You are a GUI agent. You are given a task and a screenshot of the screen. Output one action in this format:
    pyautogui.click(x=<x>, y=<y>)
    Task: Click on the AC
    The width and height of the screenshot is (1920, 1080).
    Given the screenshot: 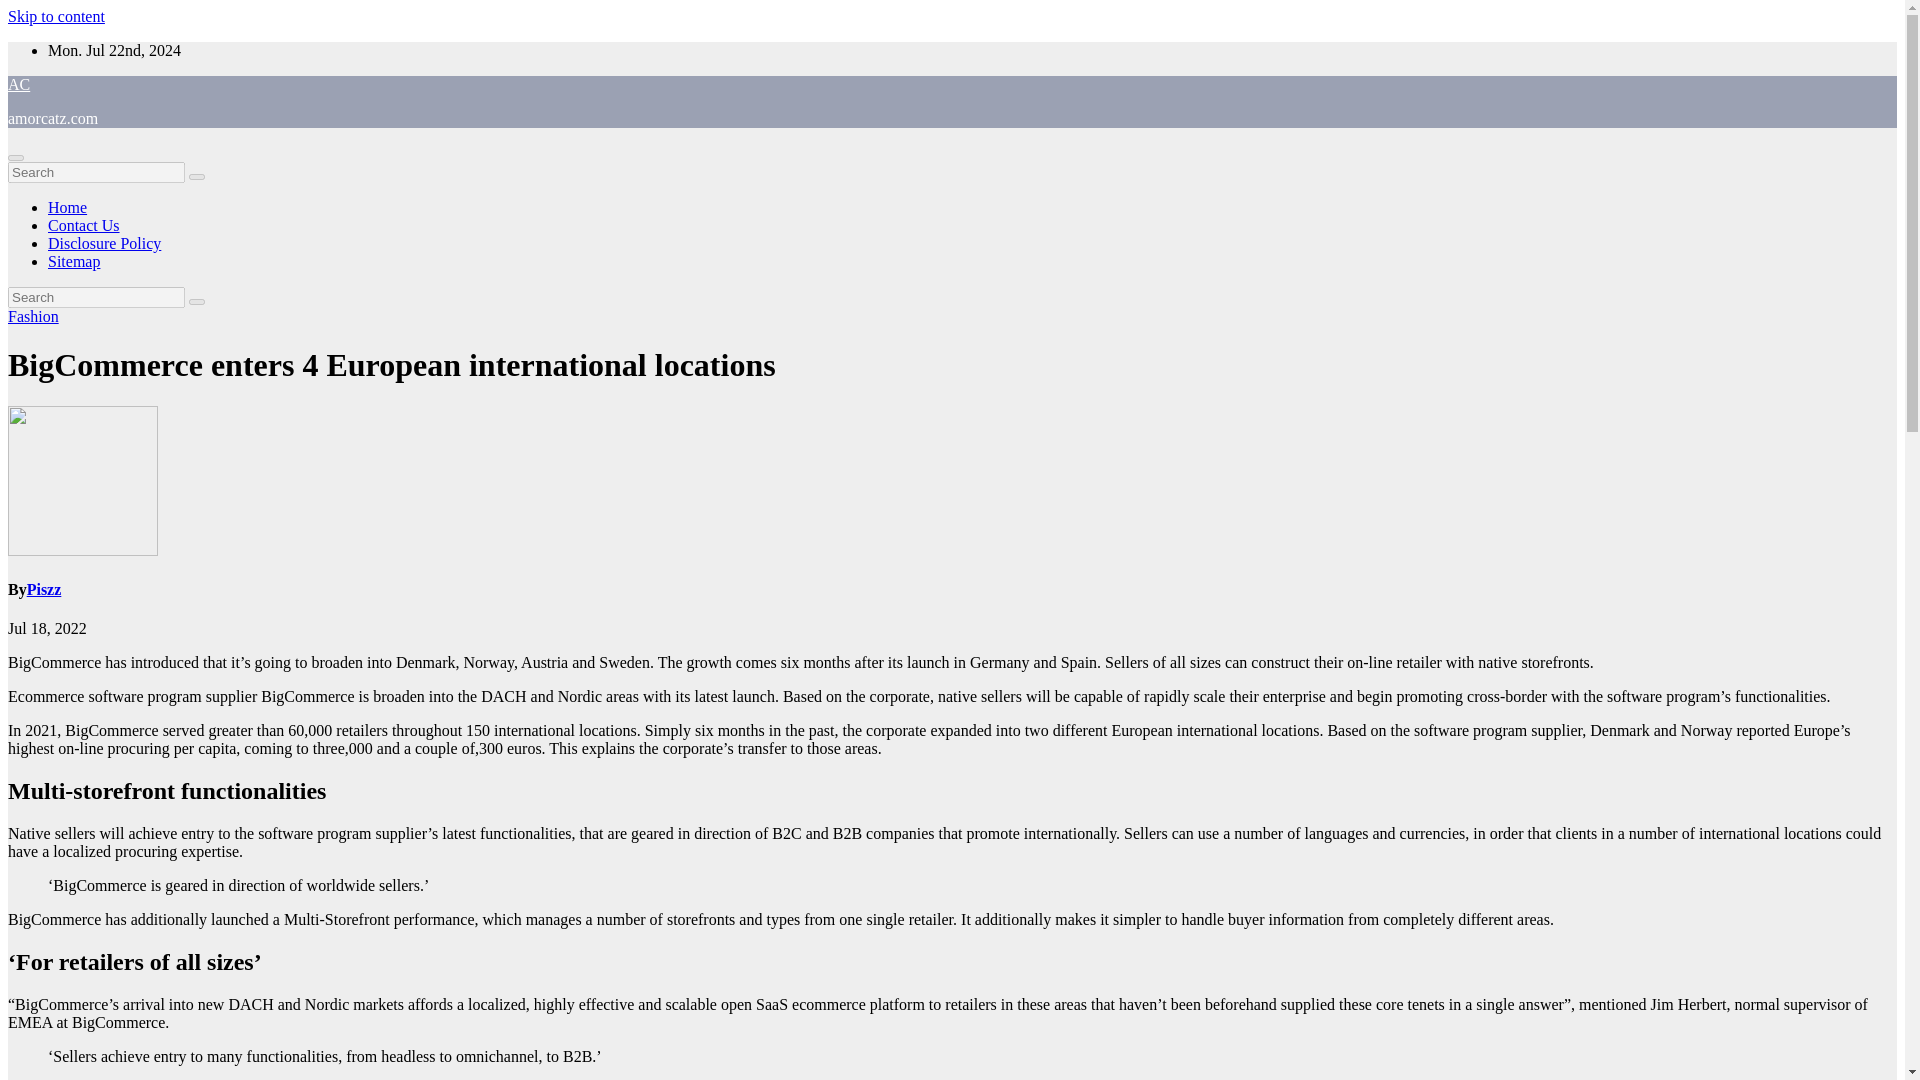 What is the action you would take?
    pyautogui.click(x=18, y=84)
    